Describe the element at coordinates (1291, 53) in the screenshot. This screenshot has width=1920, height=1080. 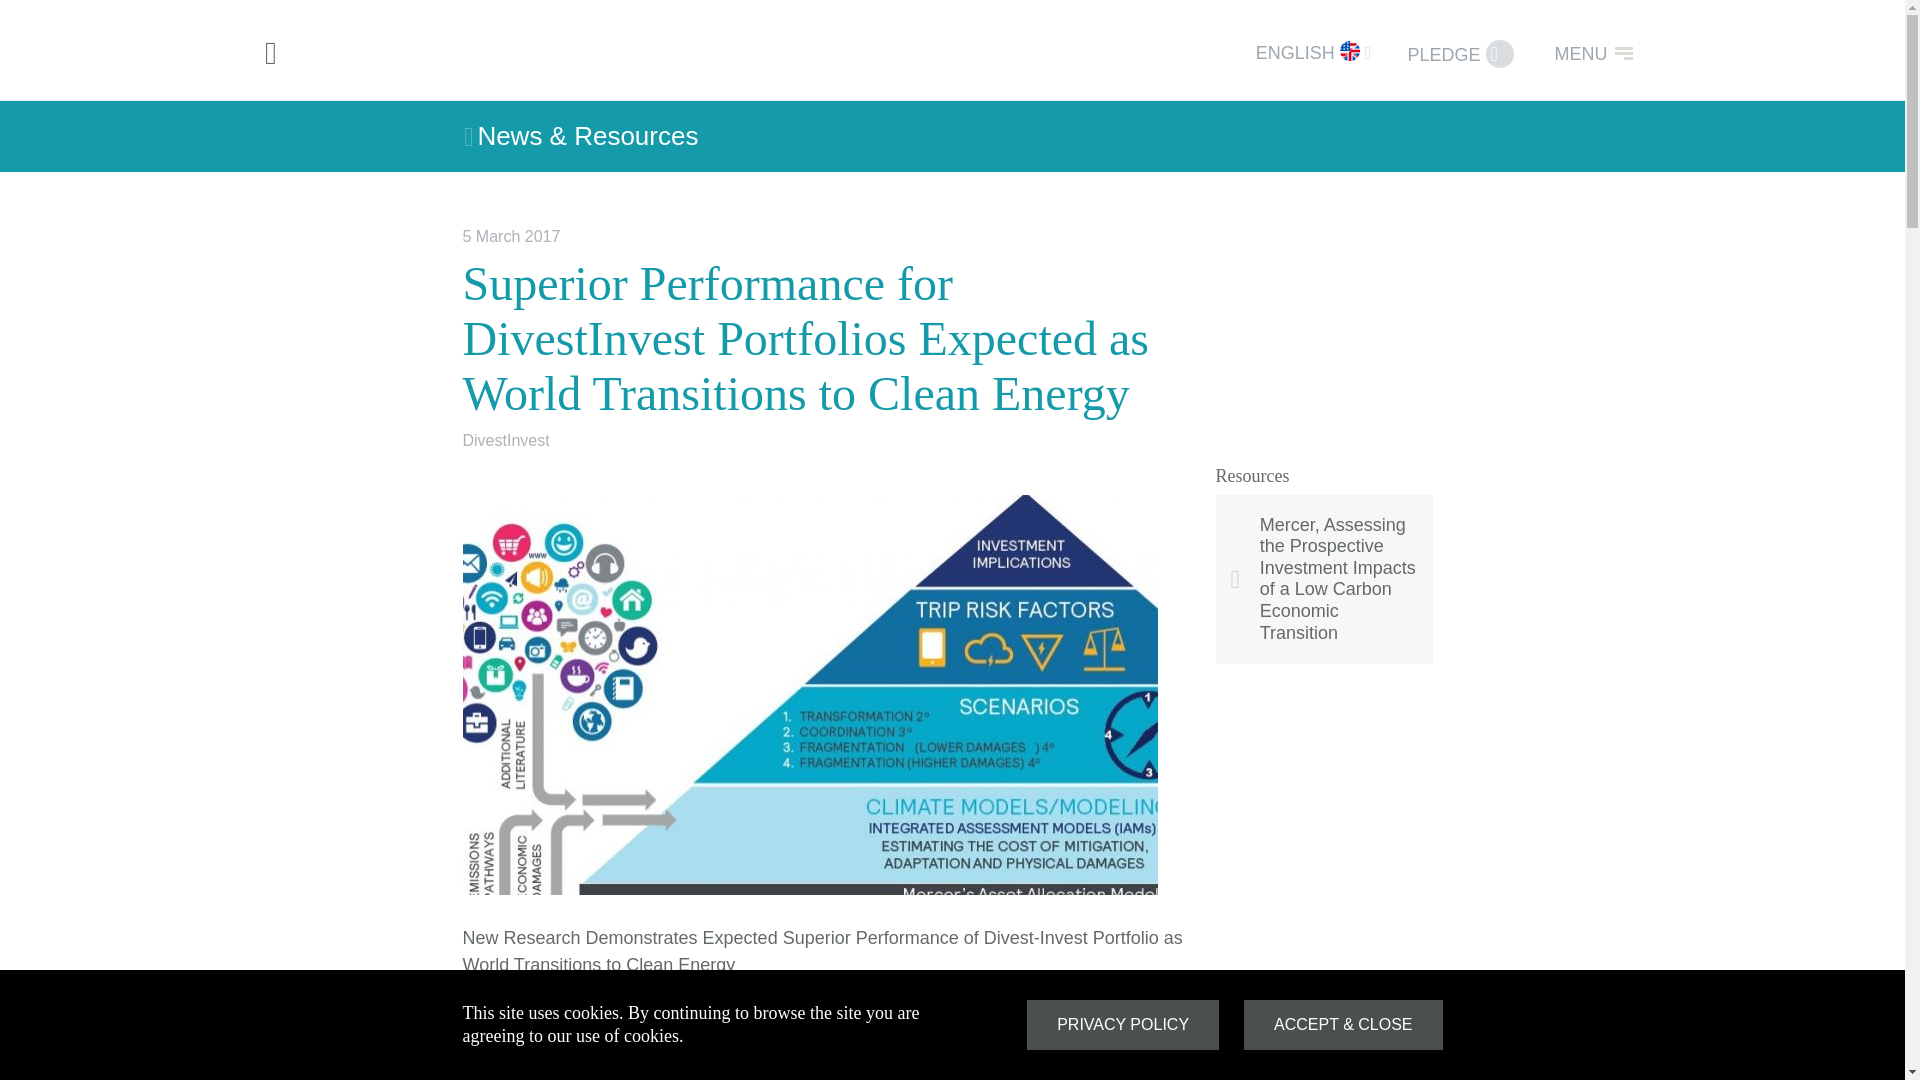
I see `Current Language` at that location.